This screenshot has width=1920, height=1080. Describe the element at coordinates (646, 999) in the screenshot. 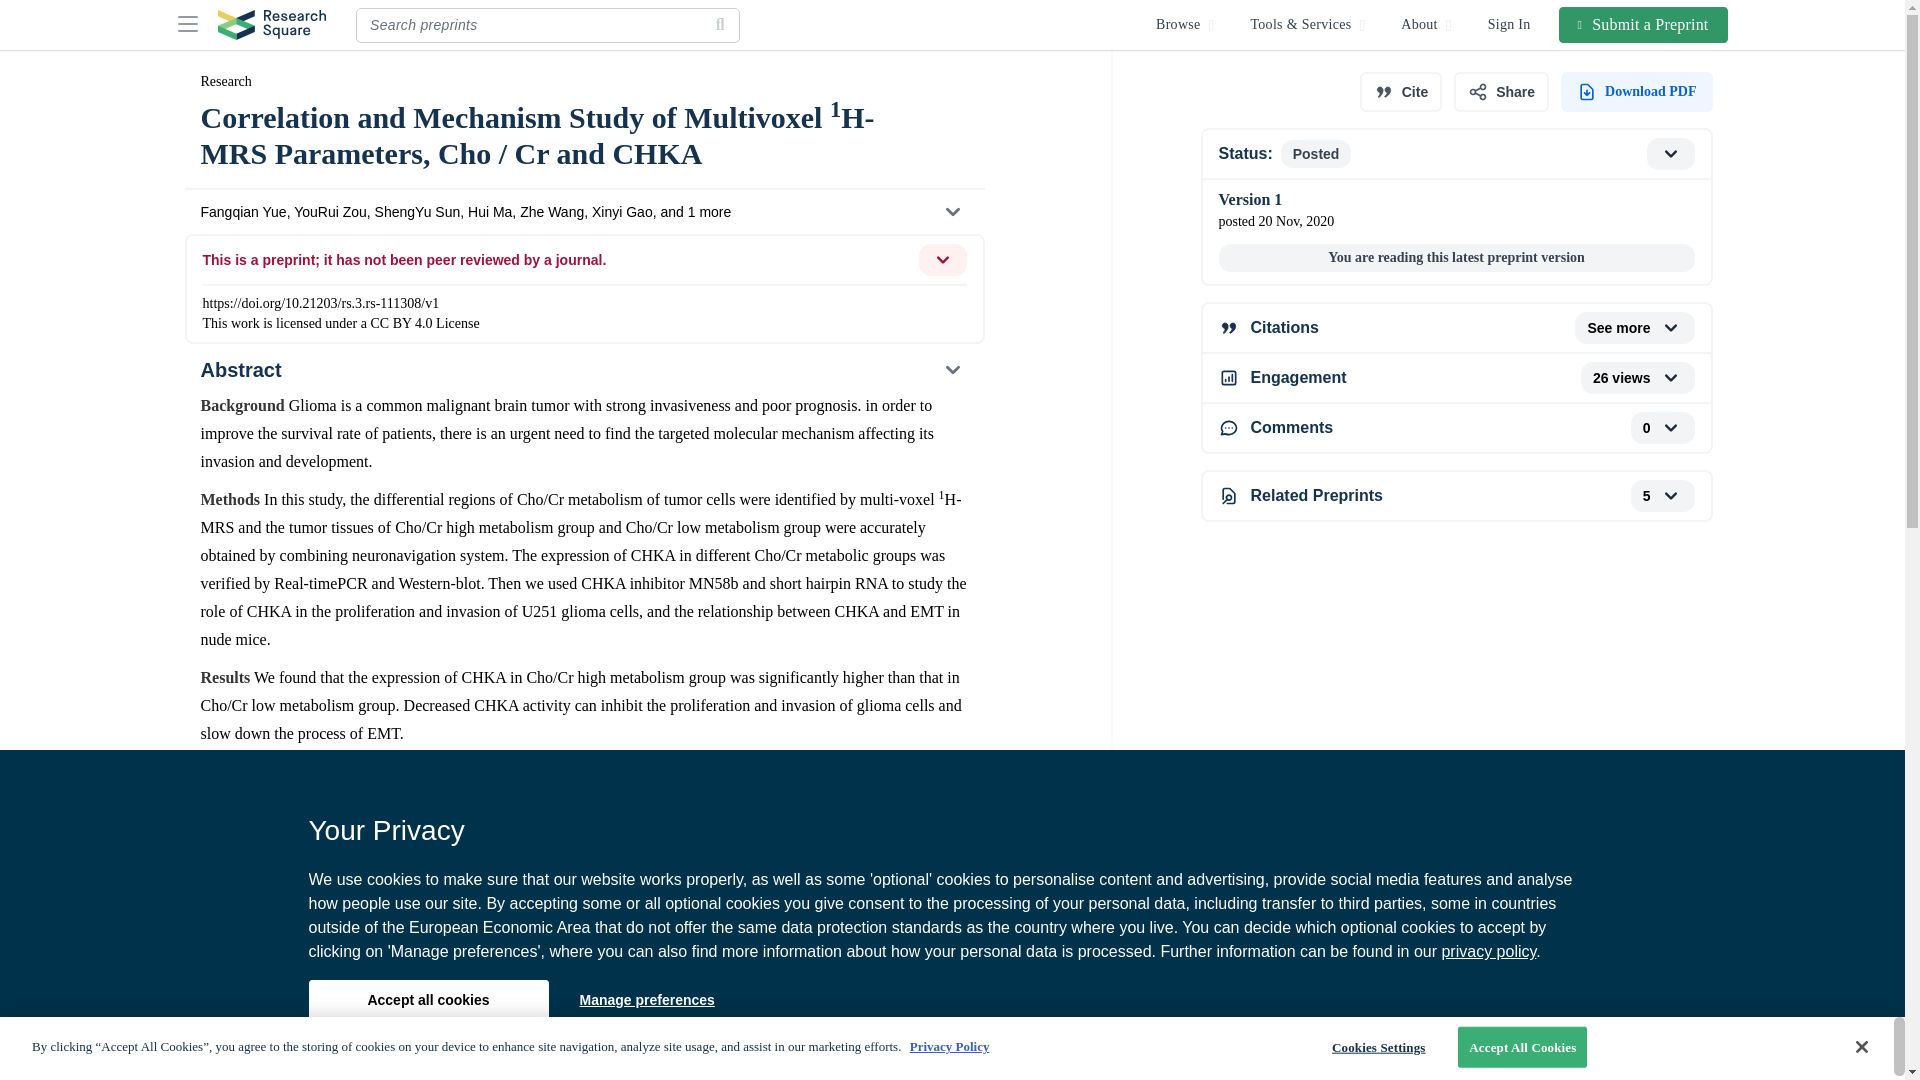

I see `Manage preferences` at that location.